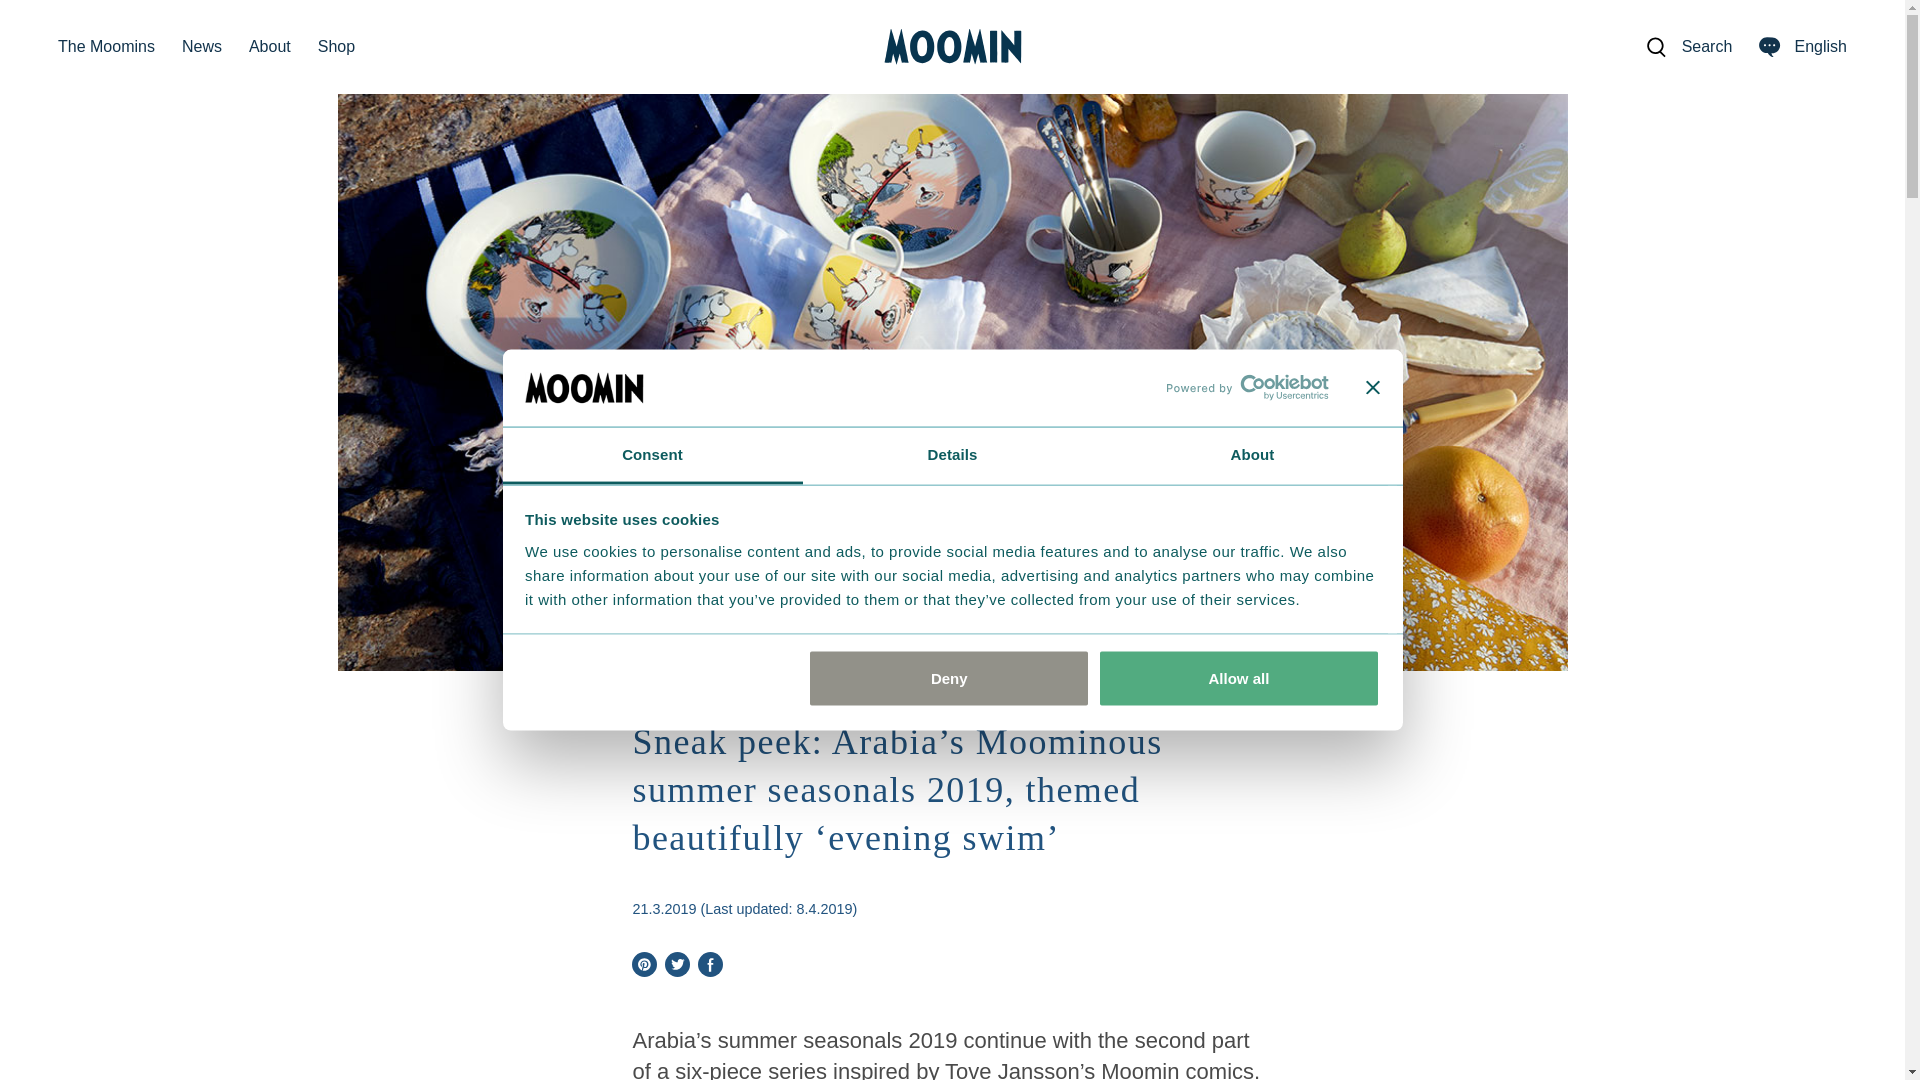 Image resolution: width=1920 pixels, height=1080 pixels. Describe the element at coordinates (652, 454) in the screenshot. I see `Consent` at that location.